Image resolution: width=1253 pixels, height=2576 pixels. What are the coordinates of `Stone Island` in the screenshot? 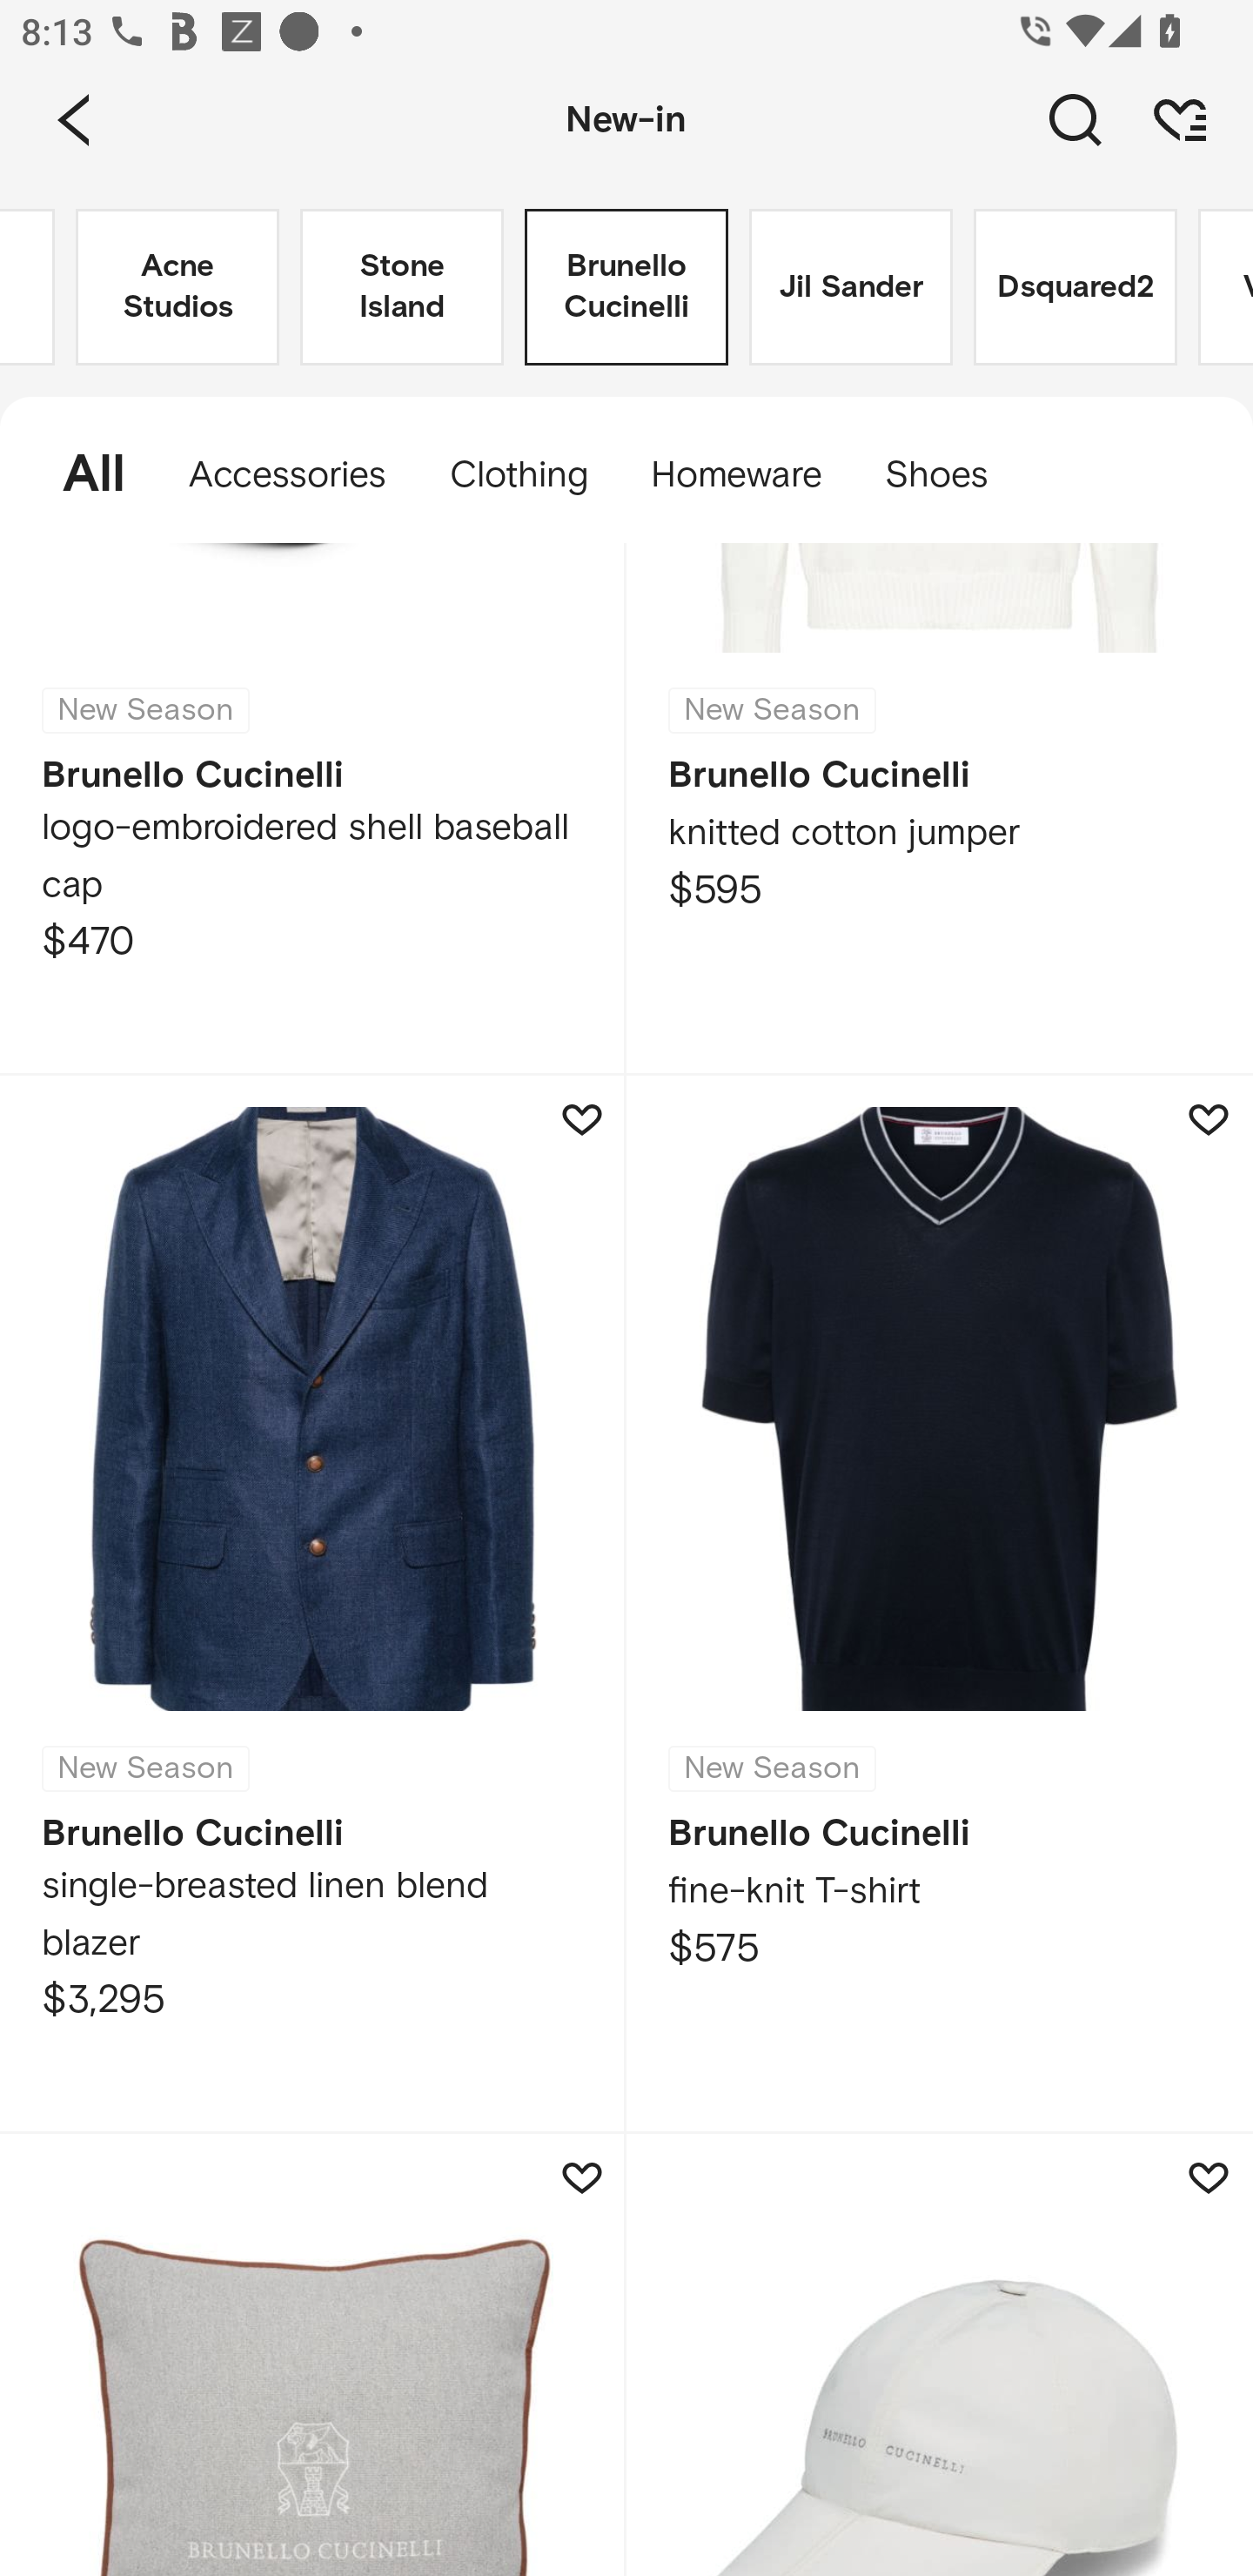 It's located at (402, 287).